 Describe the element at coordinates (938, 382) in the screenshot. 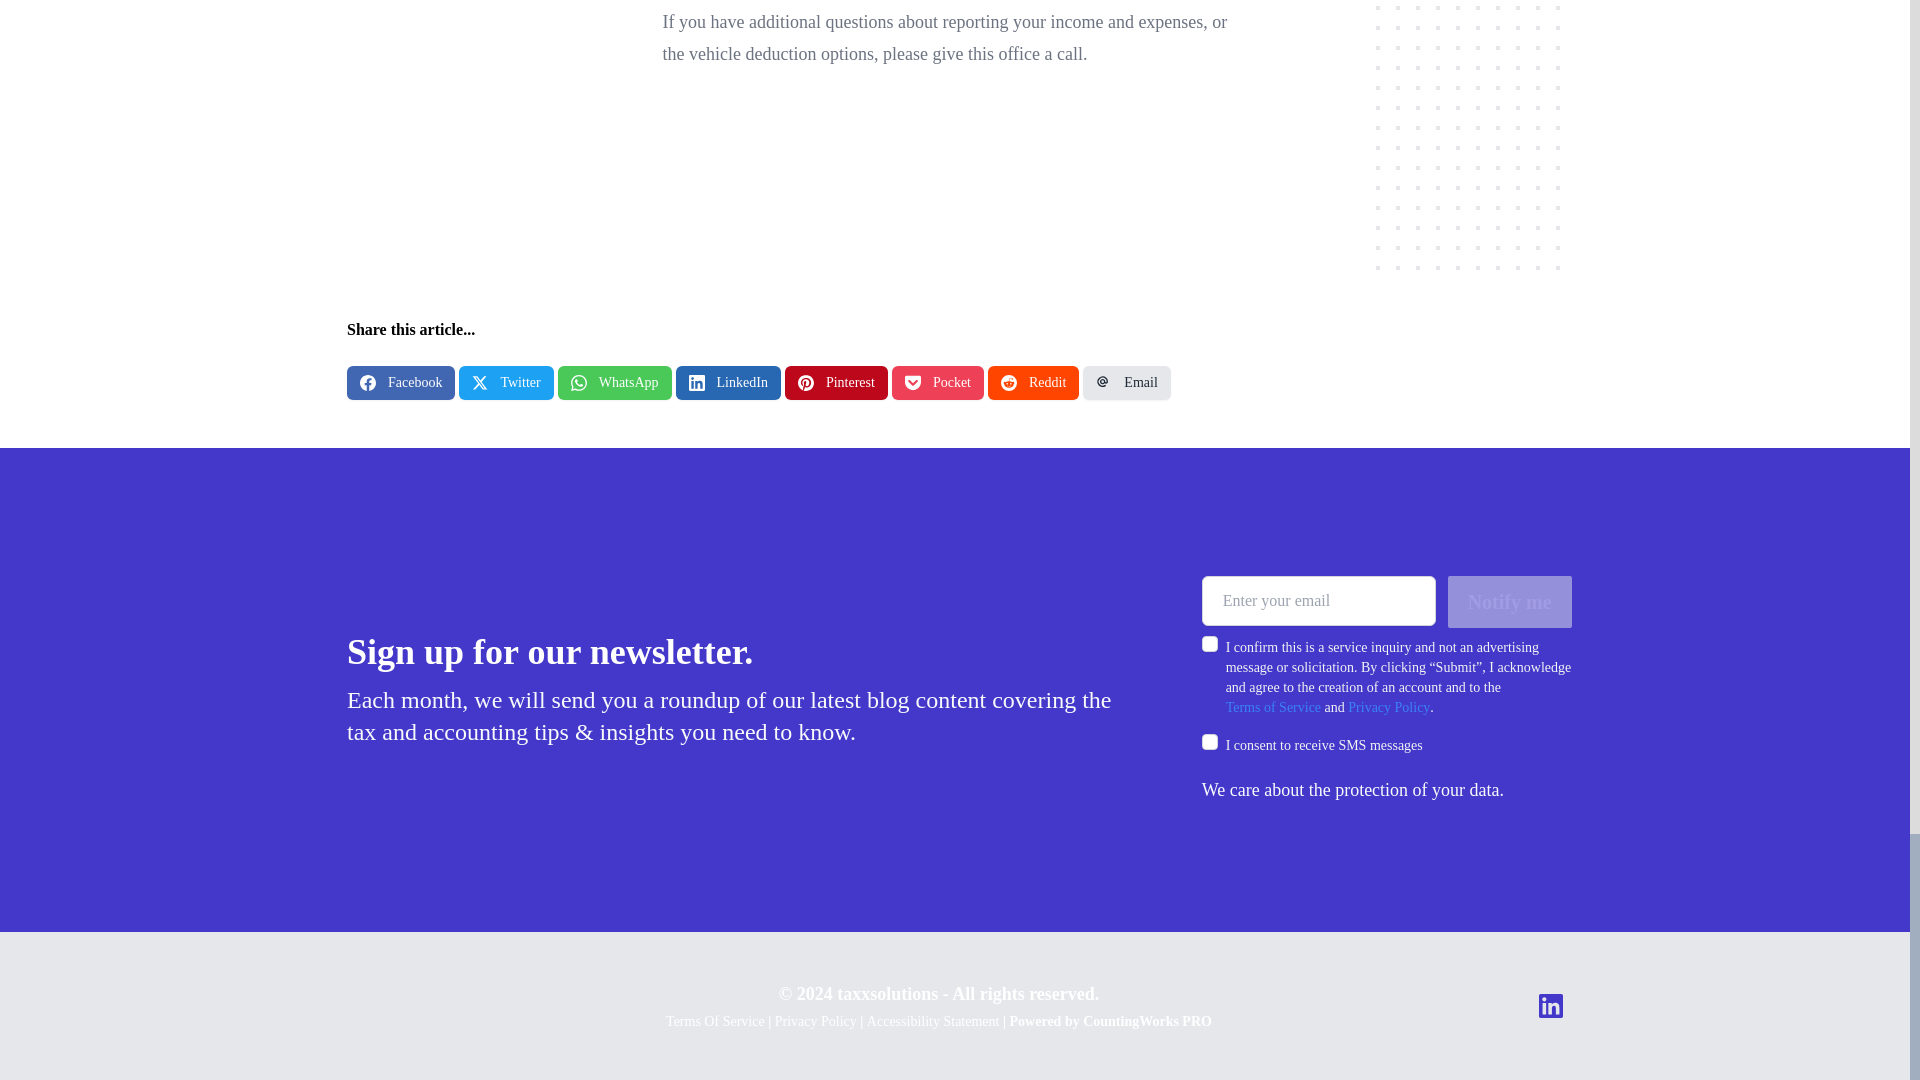

I see `Pocket` at that location.